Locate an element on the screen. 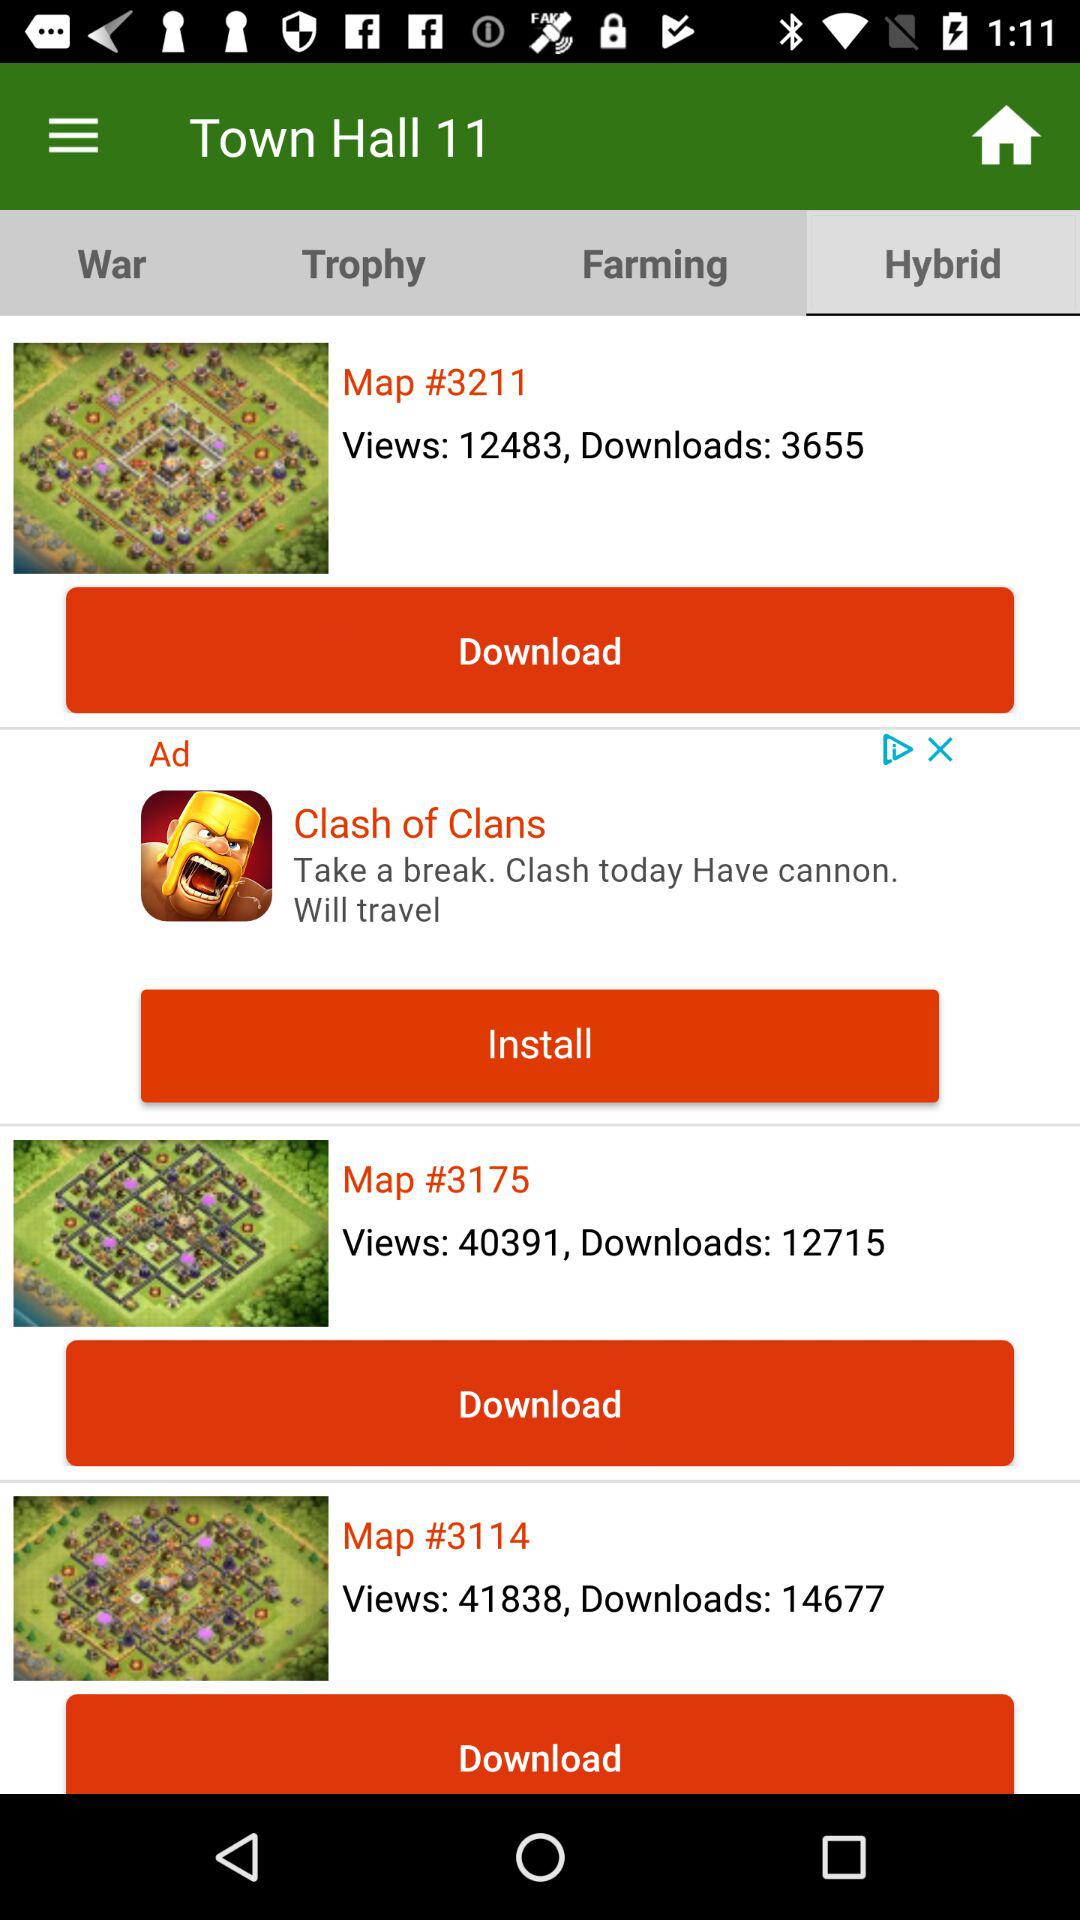 The width and height of the screenshot is (1080, 1920). visit advertised website is located at coordinates (540, 926).